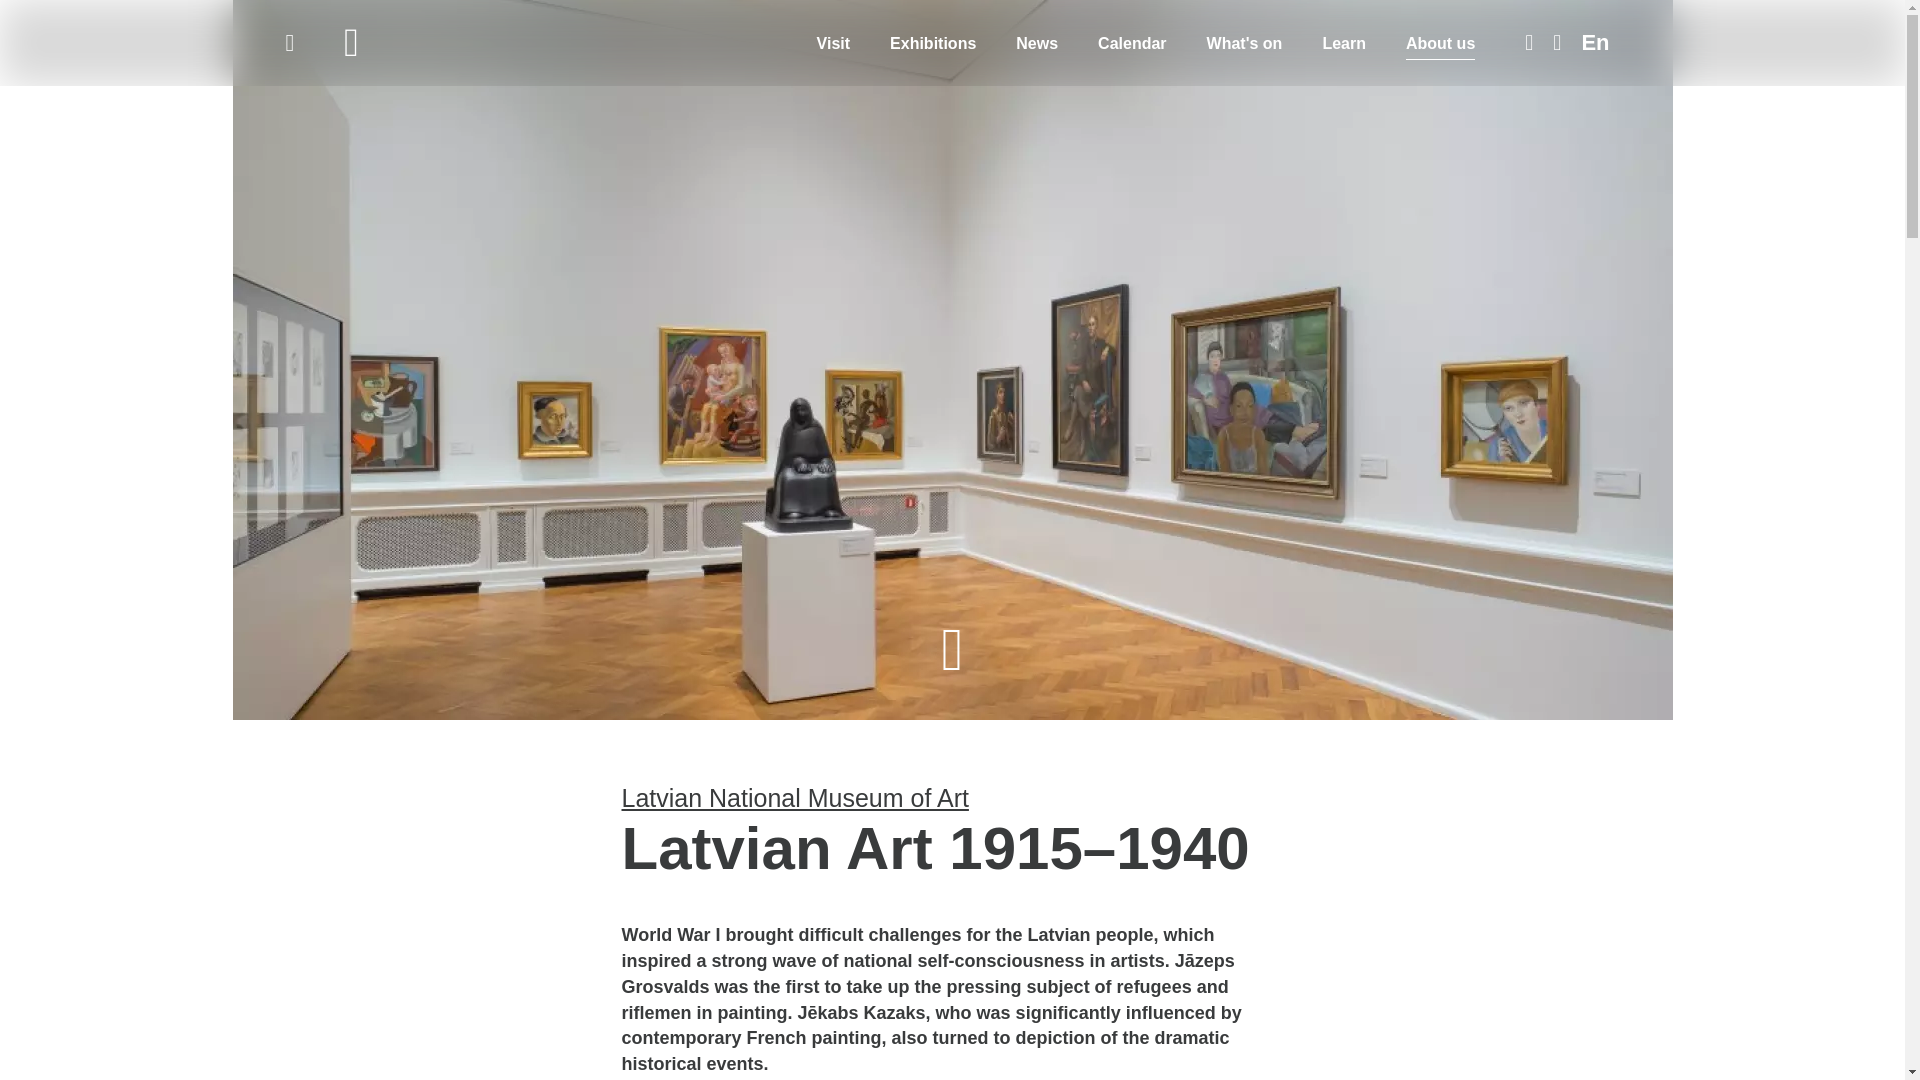 Image resolution: width=1920 pixels, height=1080 pixels. Describe the element at coordinates (1036, 42) in the screenshot. I see `News` at that location.